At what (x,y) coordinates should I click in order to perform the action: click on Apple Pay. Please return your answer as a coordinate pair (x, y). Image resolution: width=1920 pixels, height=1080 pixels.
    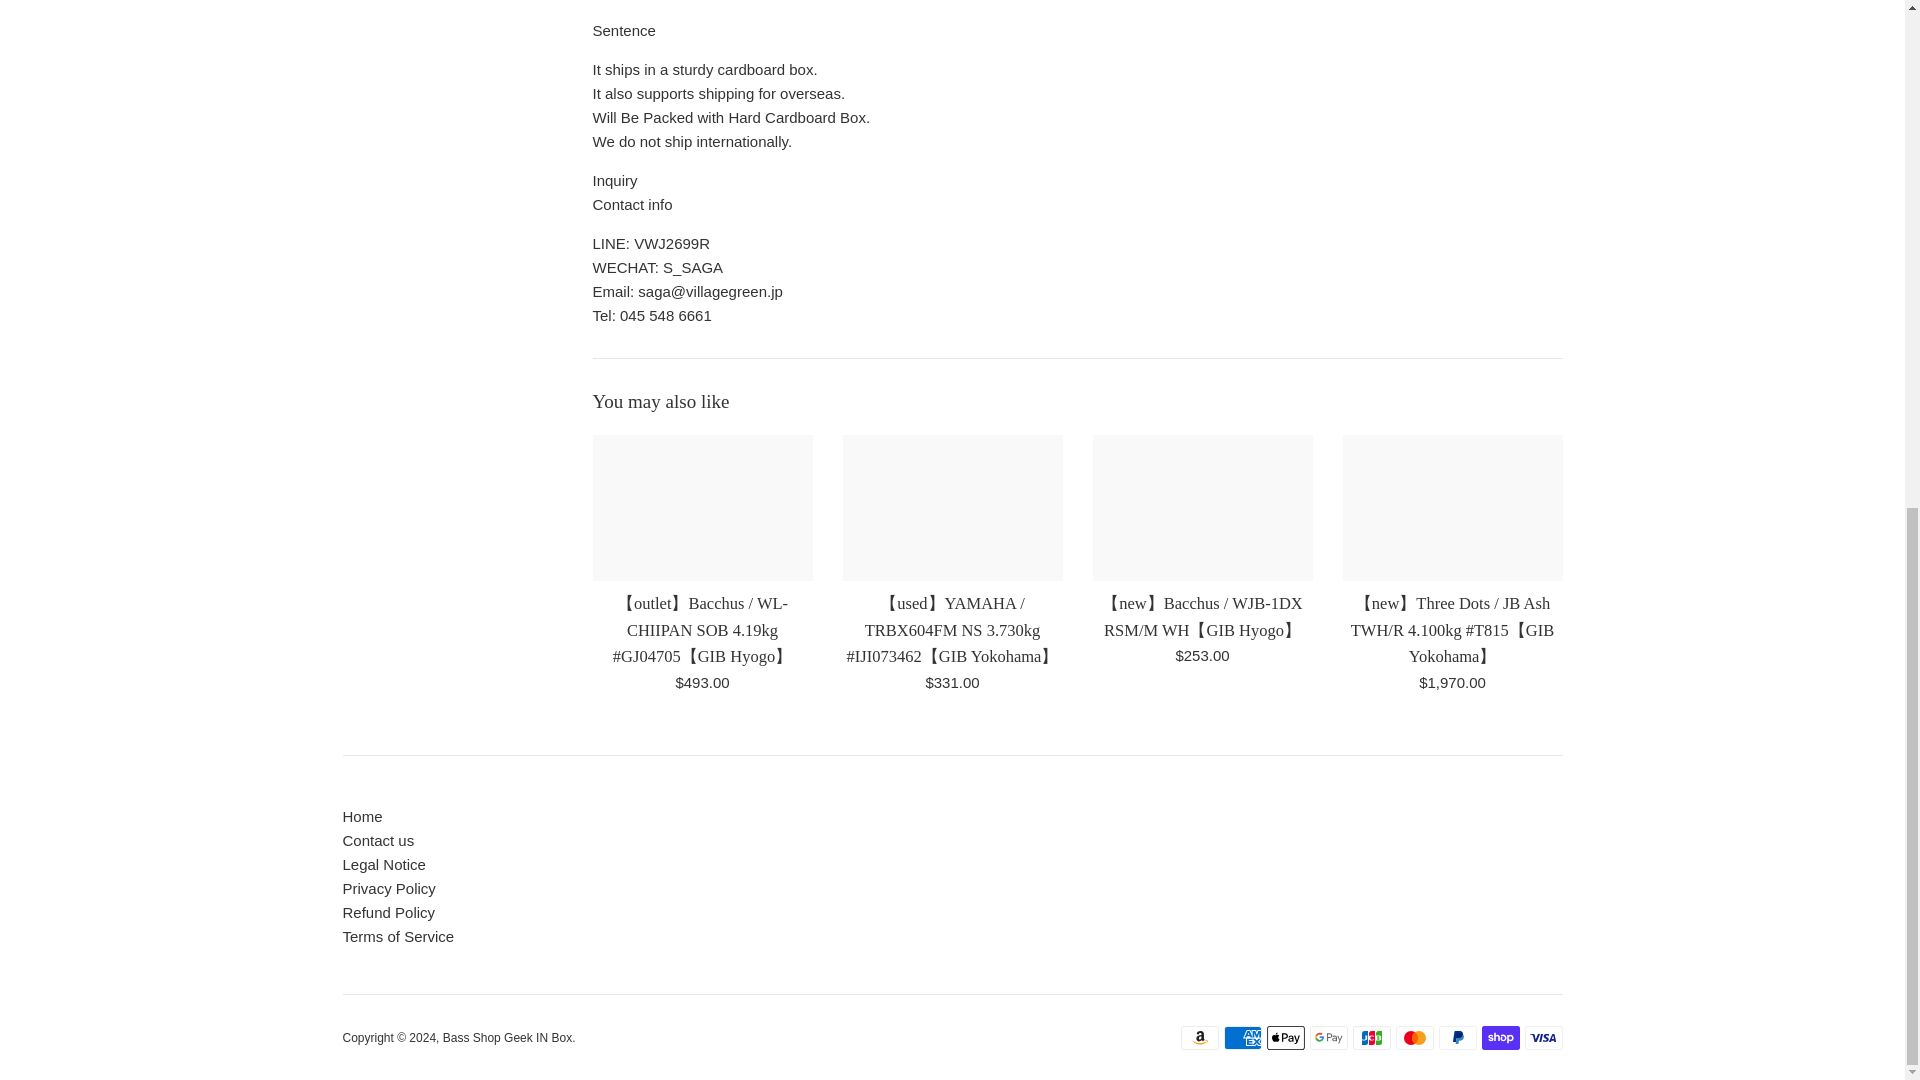
    Looking at the image, I should click on (1284, 1038).